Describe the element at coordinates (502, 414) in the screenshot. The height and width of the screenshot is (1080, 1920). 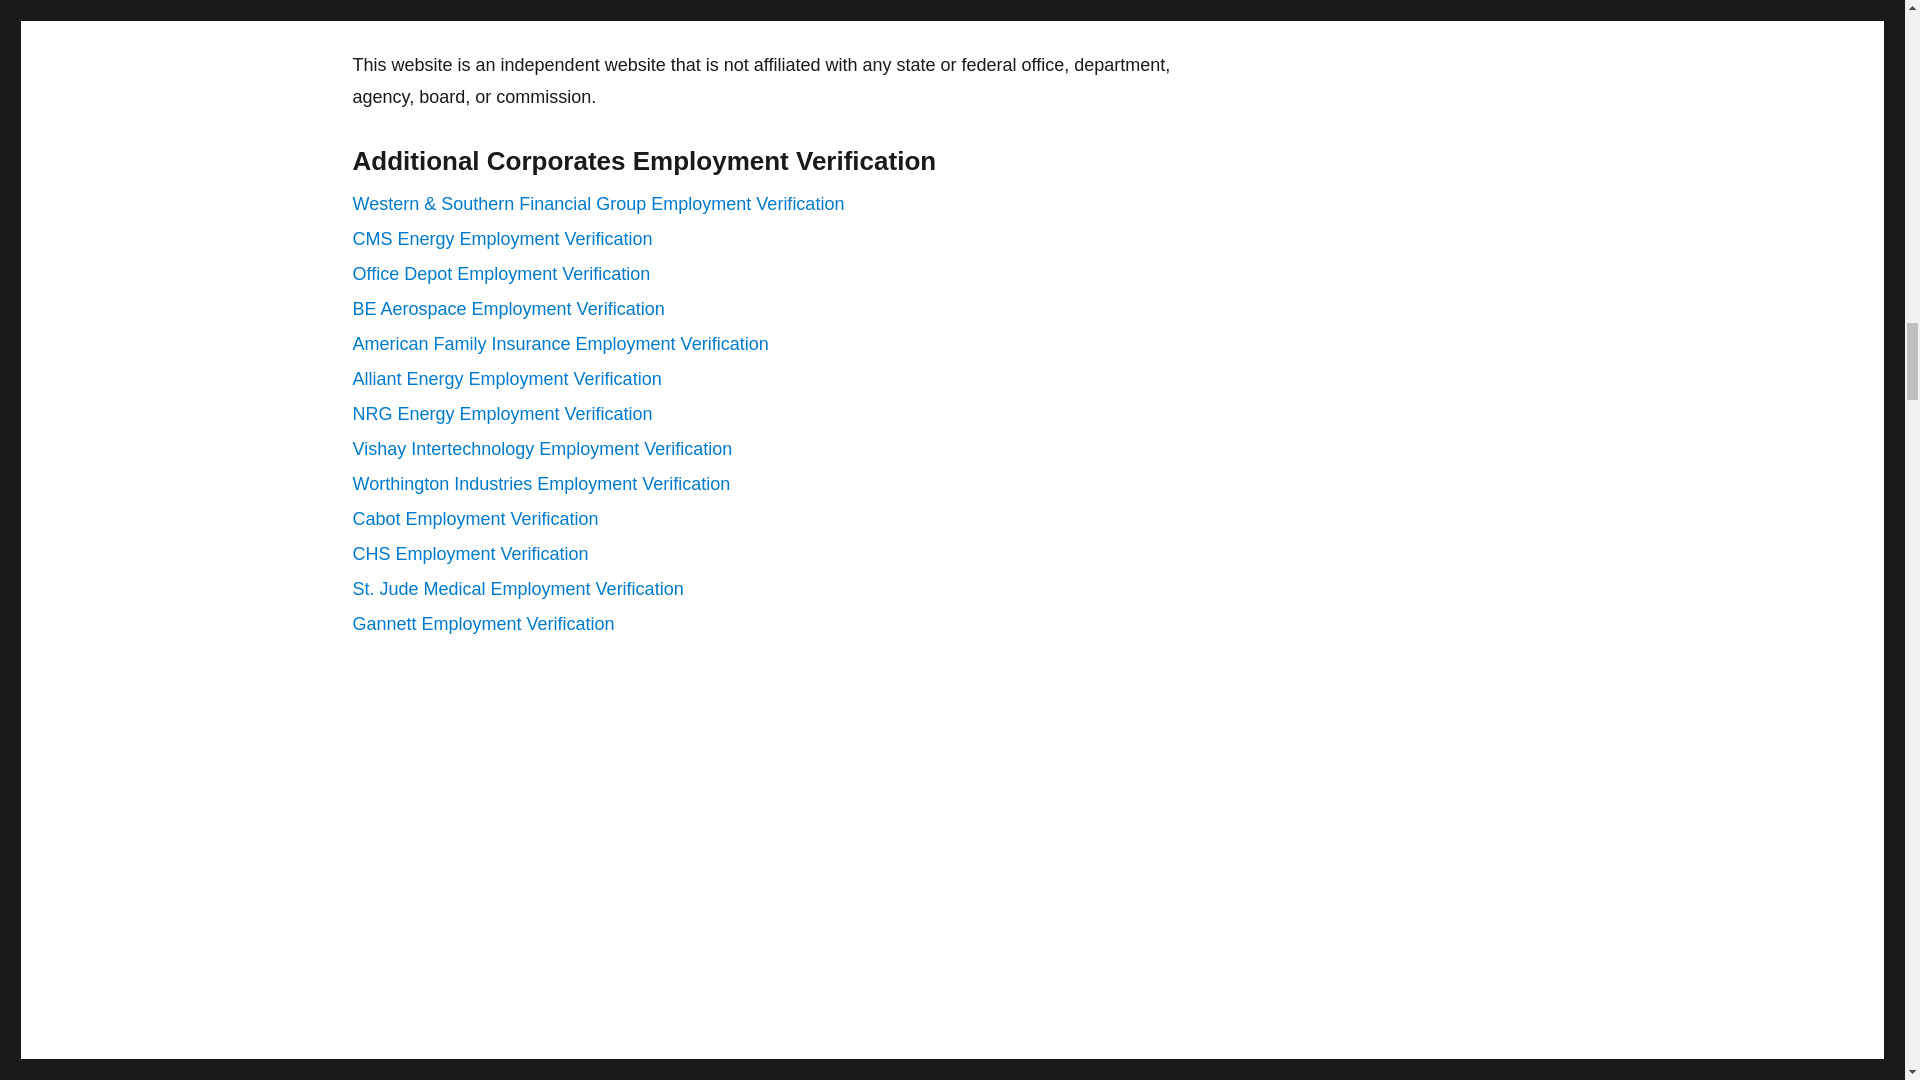
I see `NRG Energy Employment Verification` at that location.